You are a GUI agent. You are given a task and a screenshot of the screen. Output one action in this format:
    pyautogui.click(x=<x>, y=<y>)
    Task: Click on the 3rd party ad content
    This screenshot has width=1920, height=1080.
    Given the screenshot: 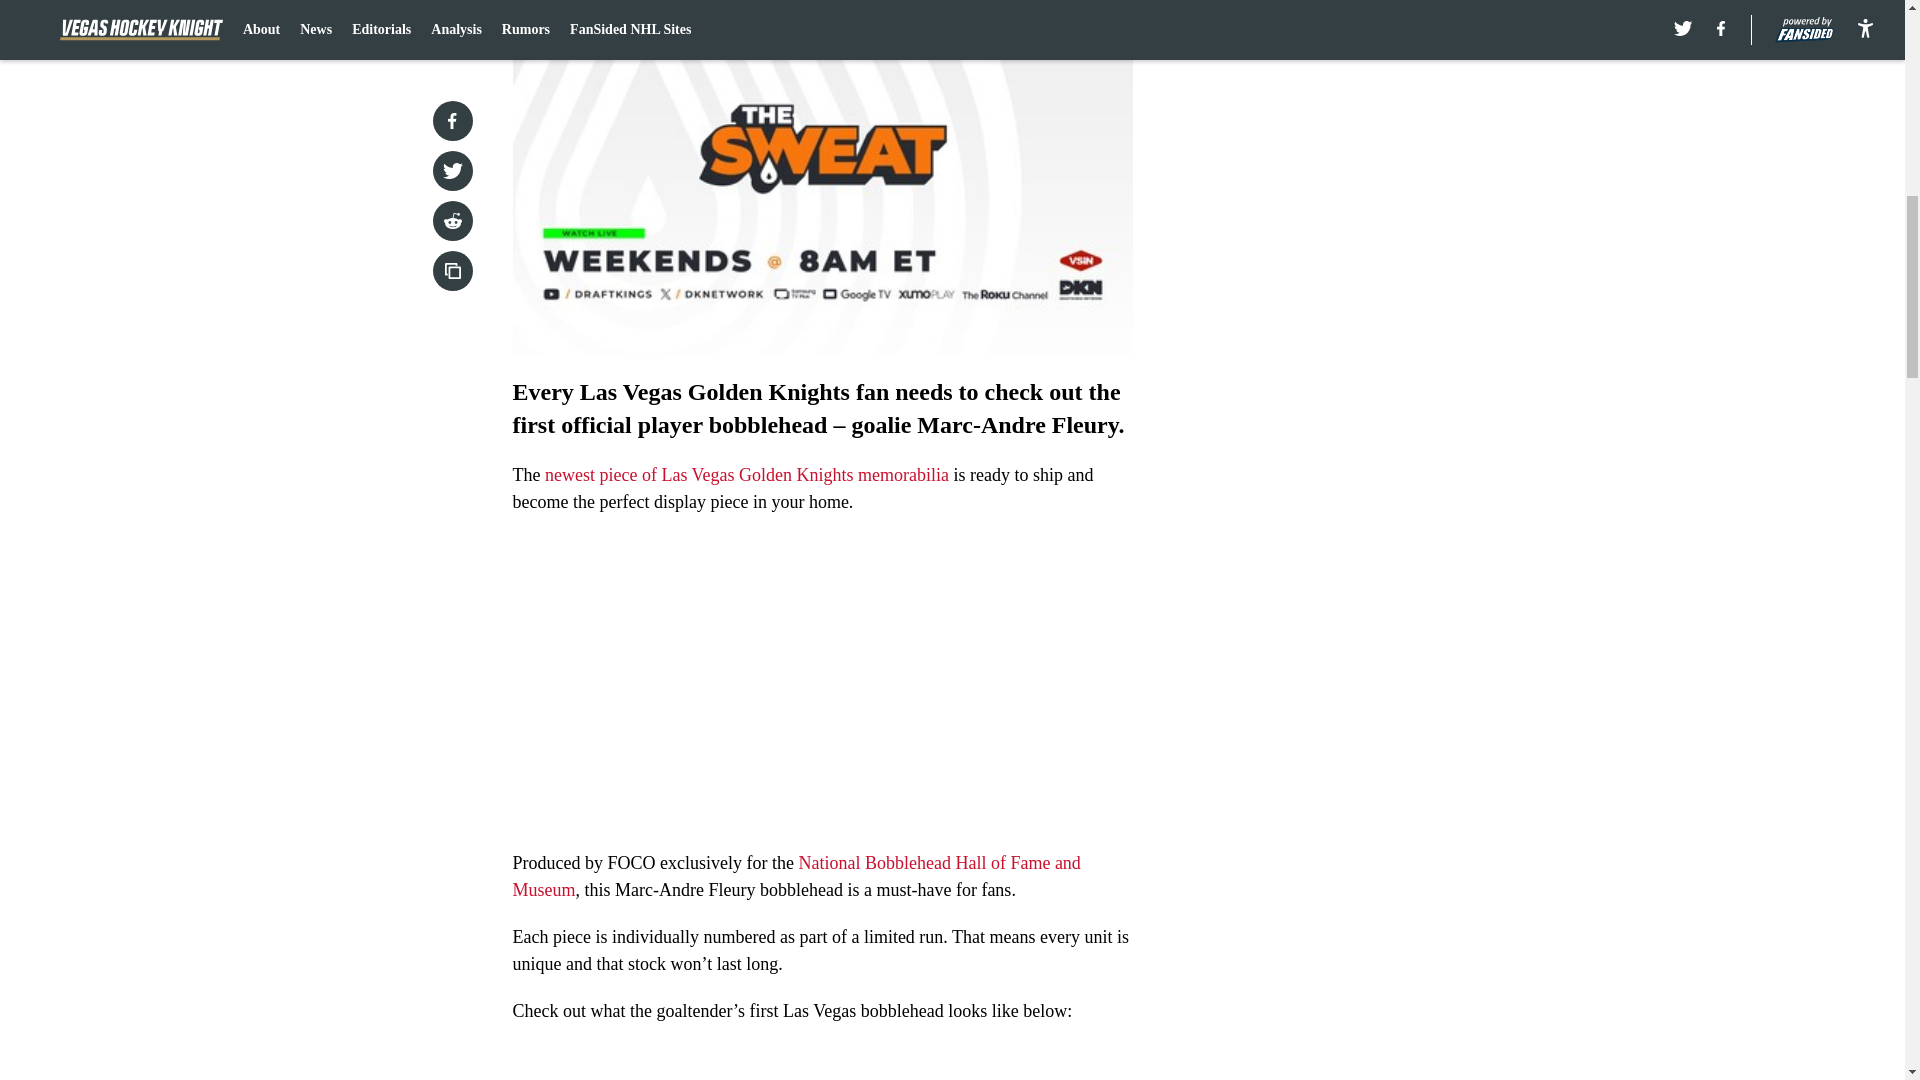 What is the action you would take?
    pyautogui.click(x=1382, y=132)
    